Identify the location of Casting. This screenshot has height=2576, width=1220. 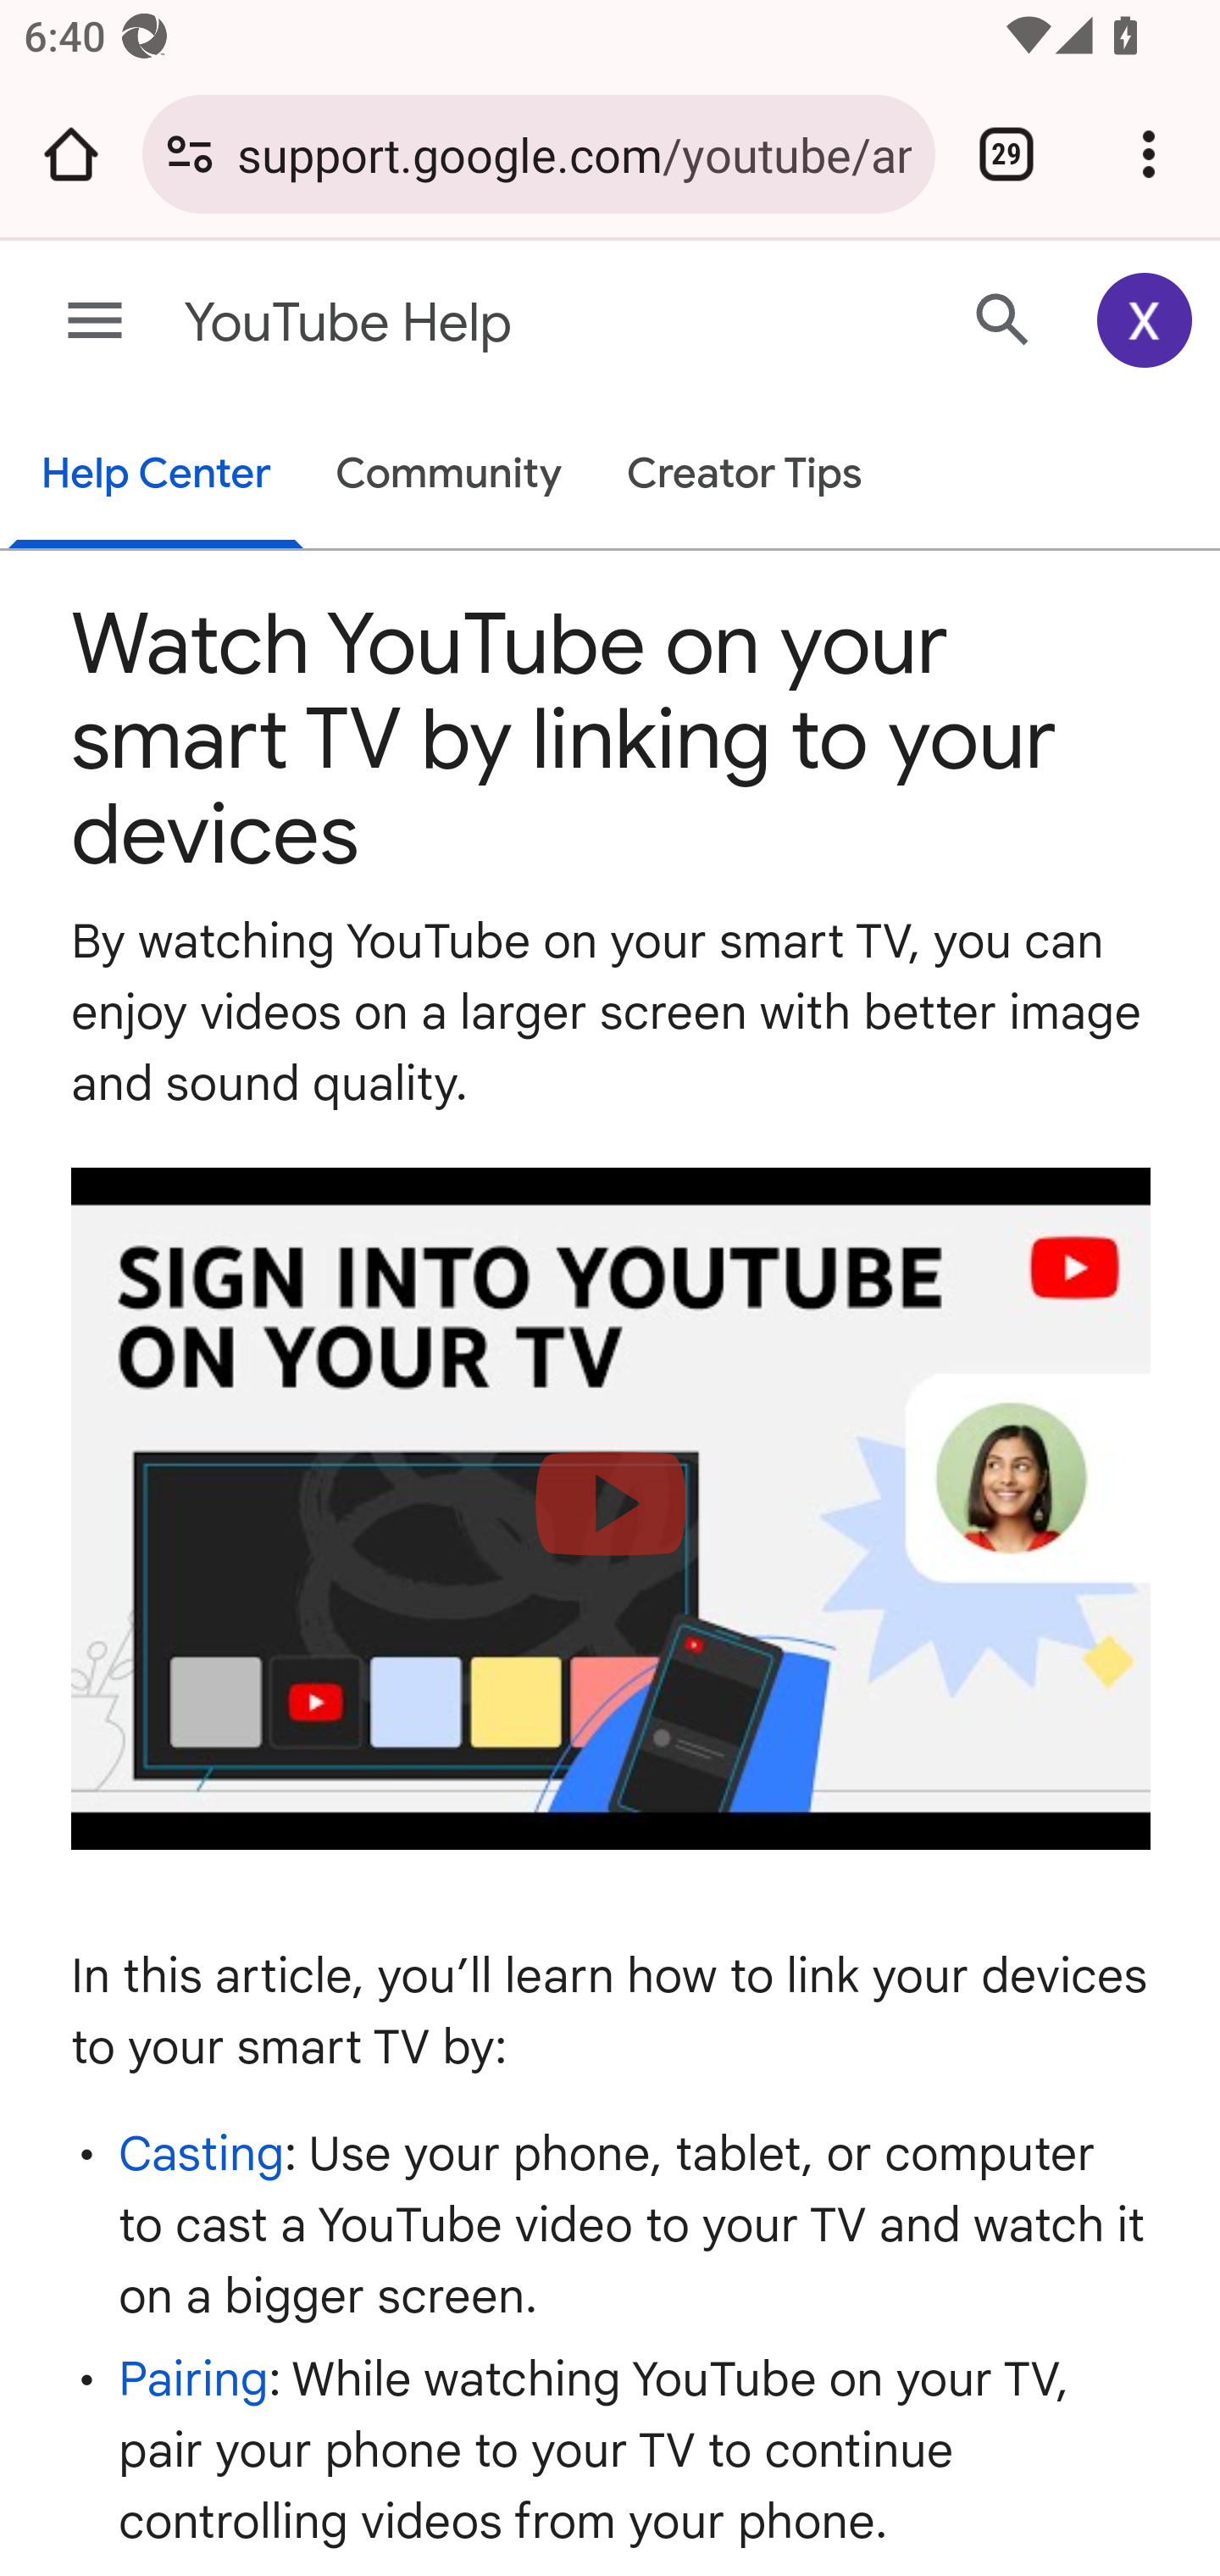
(202, 2152).